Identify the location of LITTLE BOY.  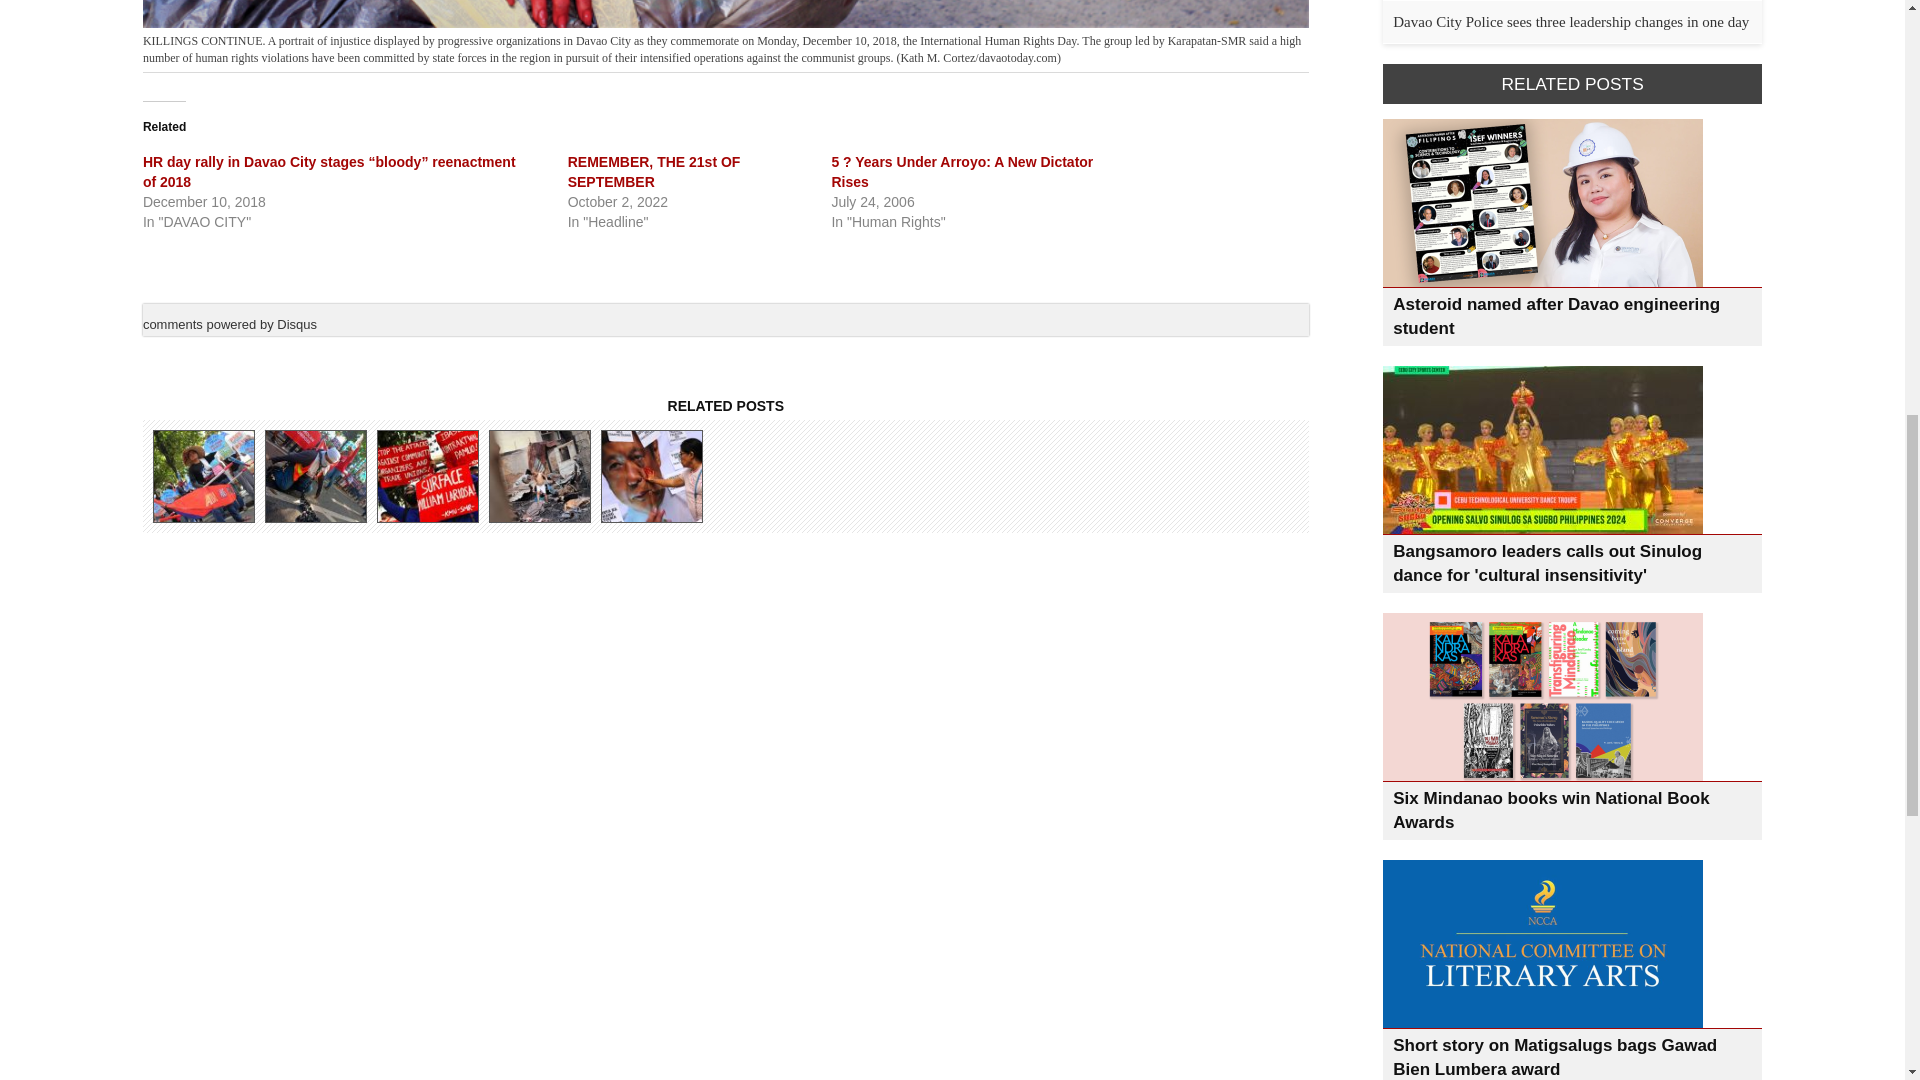
(539, 476).